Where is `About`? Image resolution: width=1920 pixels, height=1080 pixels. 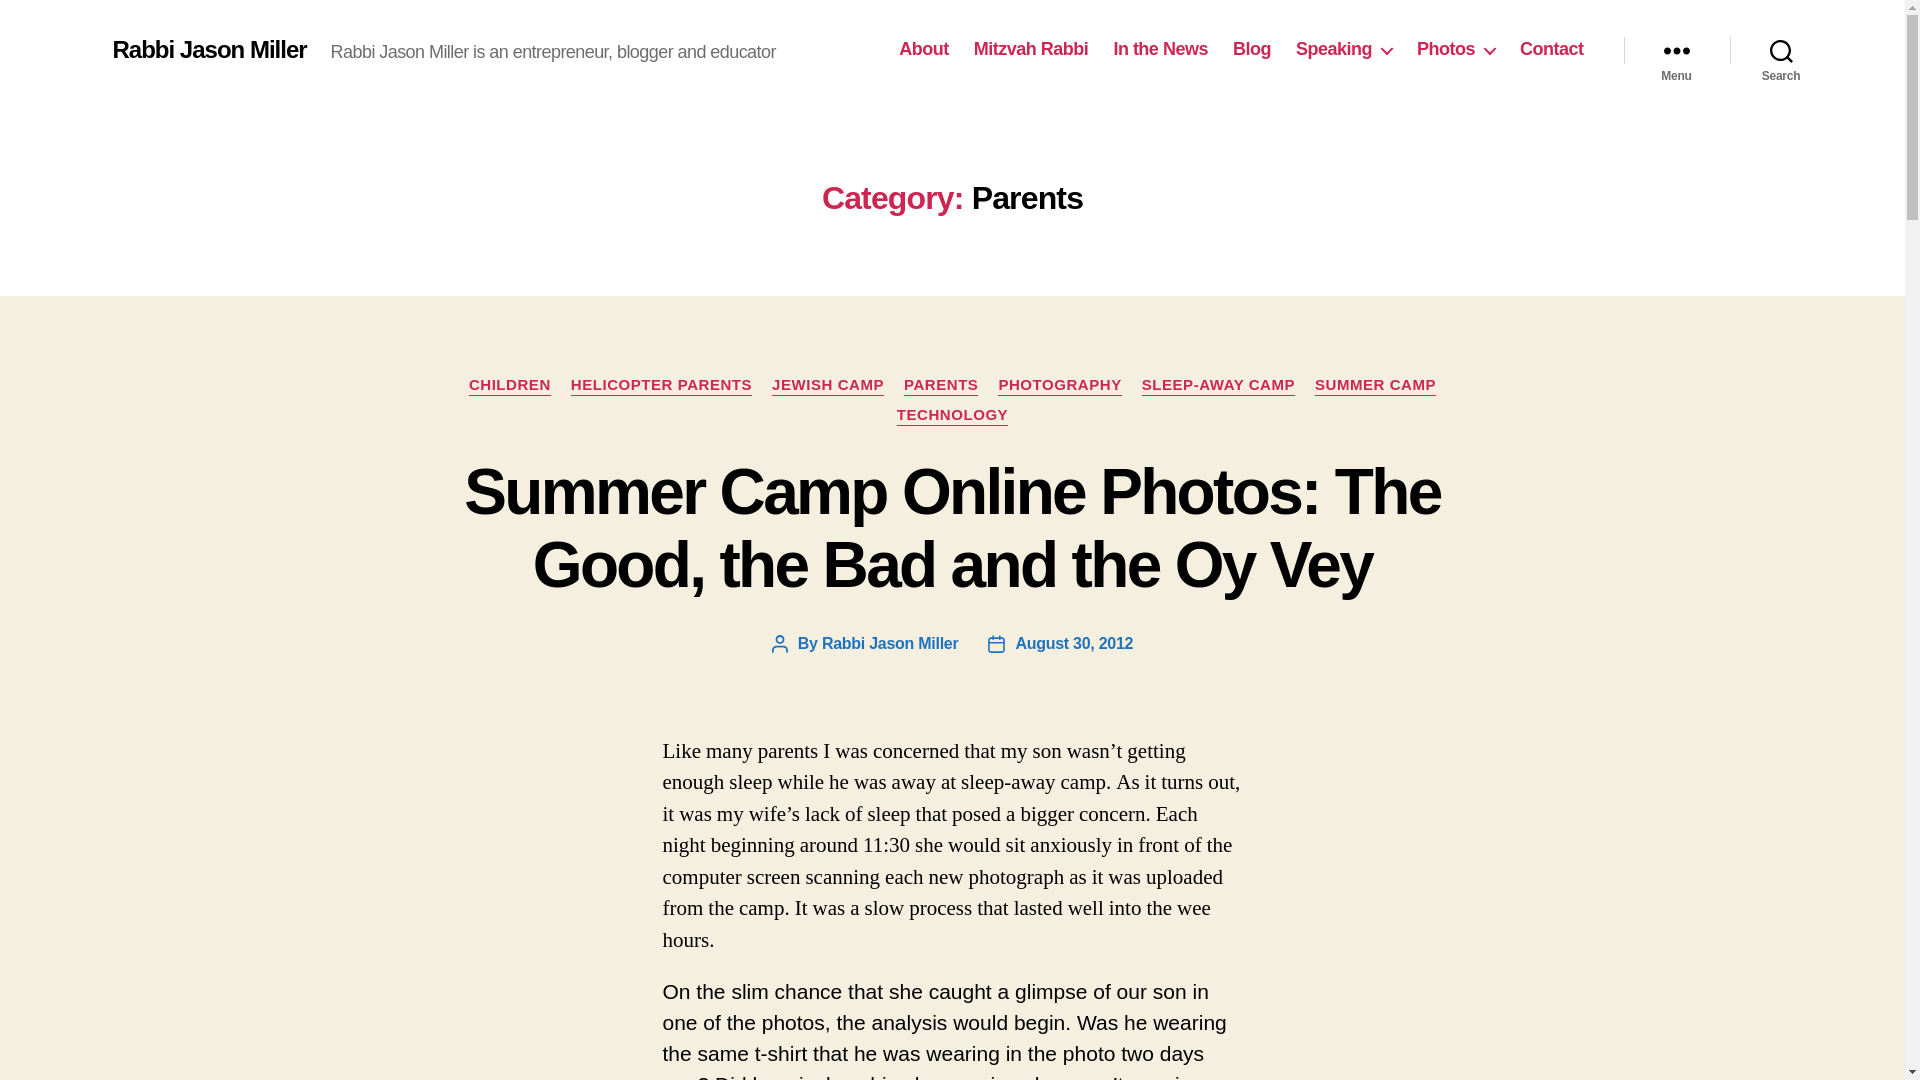 About is located at coordinates (923, 49).